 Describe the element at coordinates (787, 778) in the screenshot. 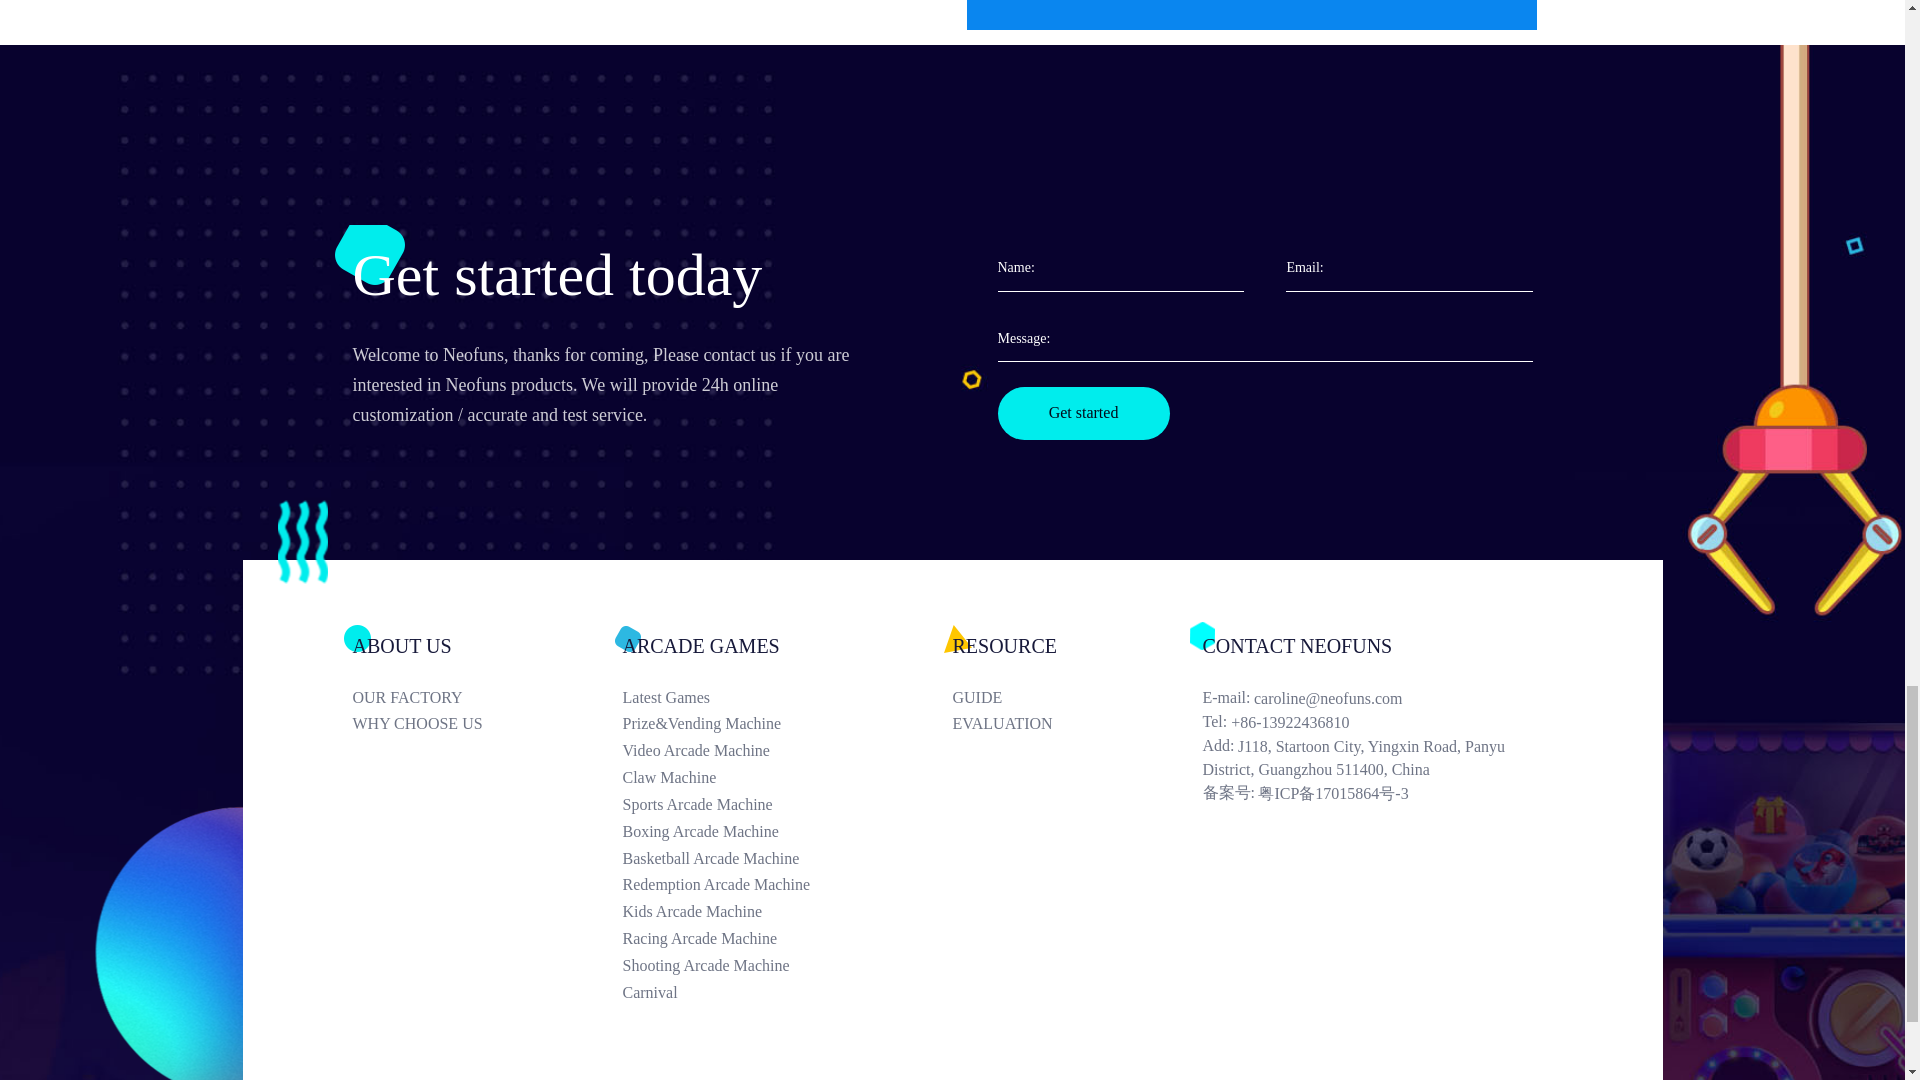

I see `Claw Machine` at that location.